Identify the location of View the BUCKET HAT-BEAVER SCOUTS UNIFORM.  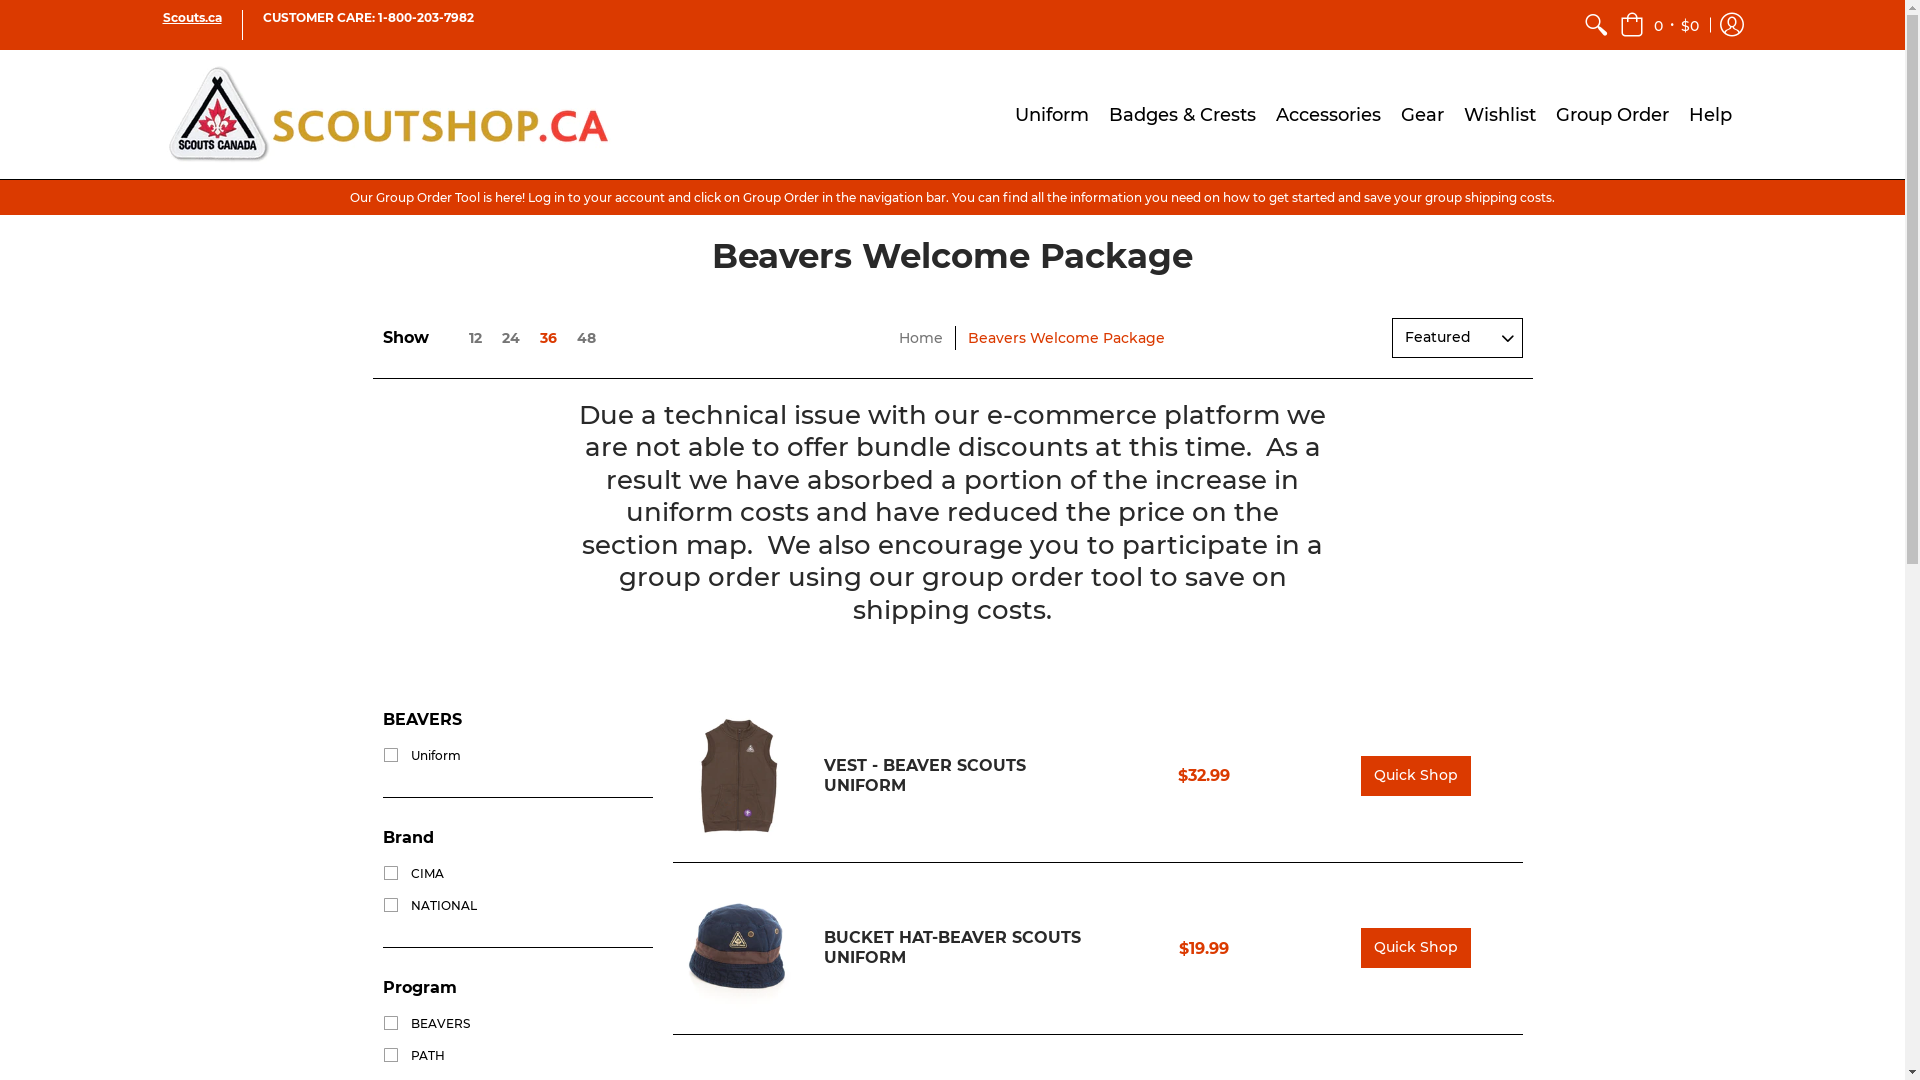
(738, 948).